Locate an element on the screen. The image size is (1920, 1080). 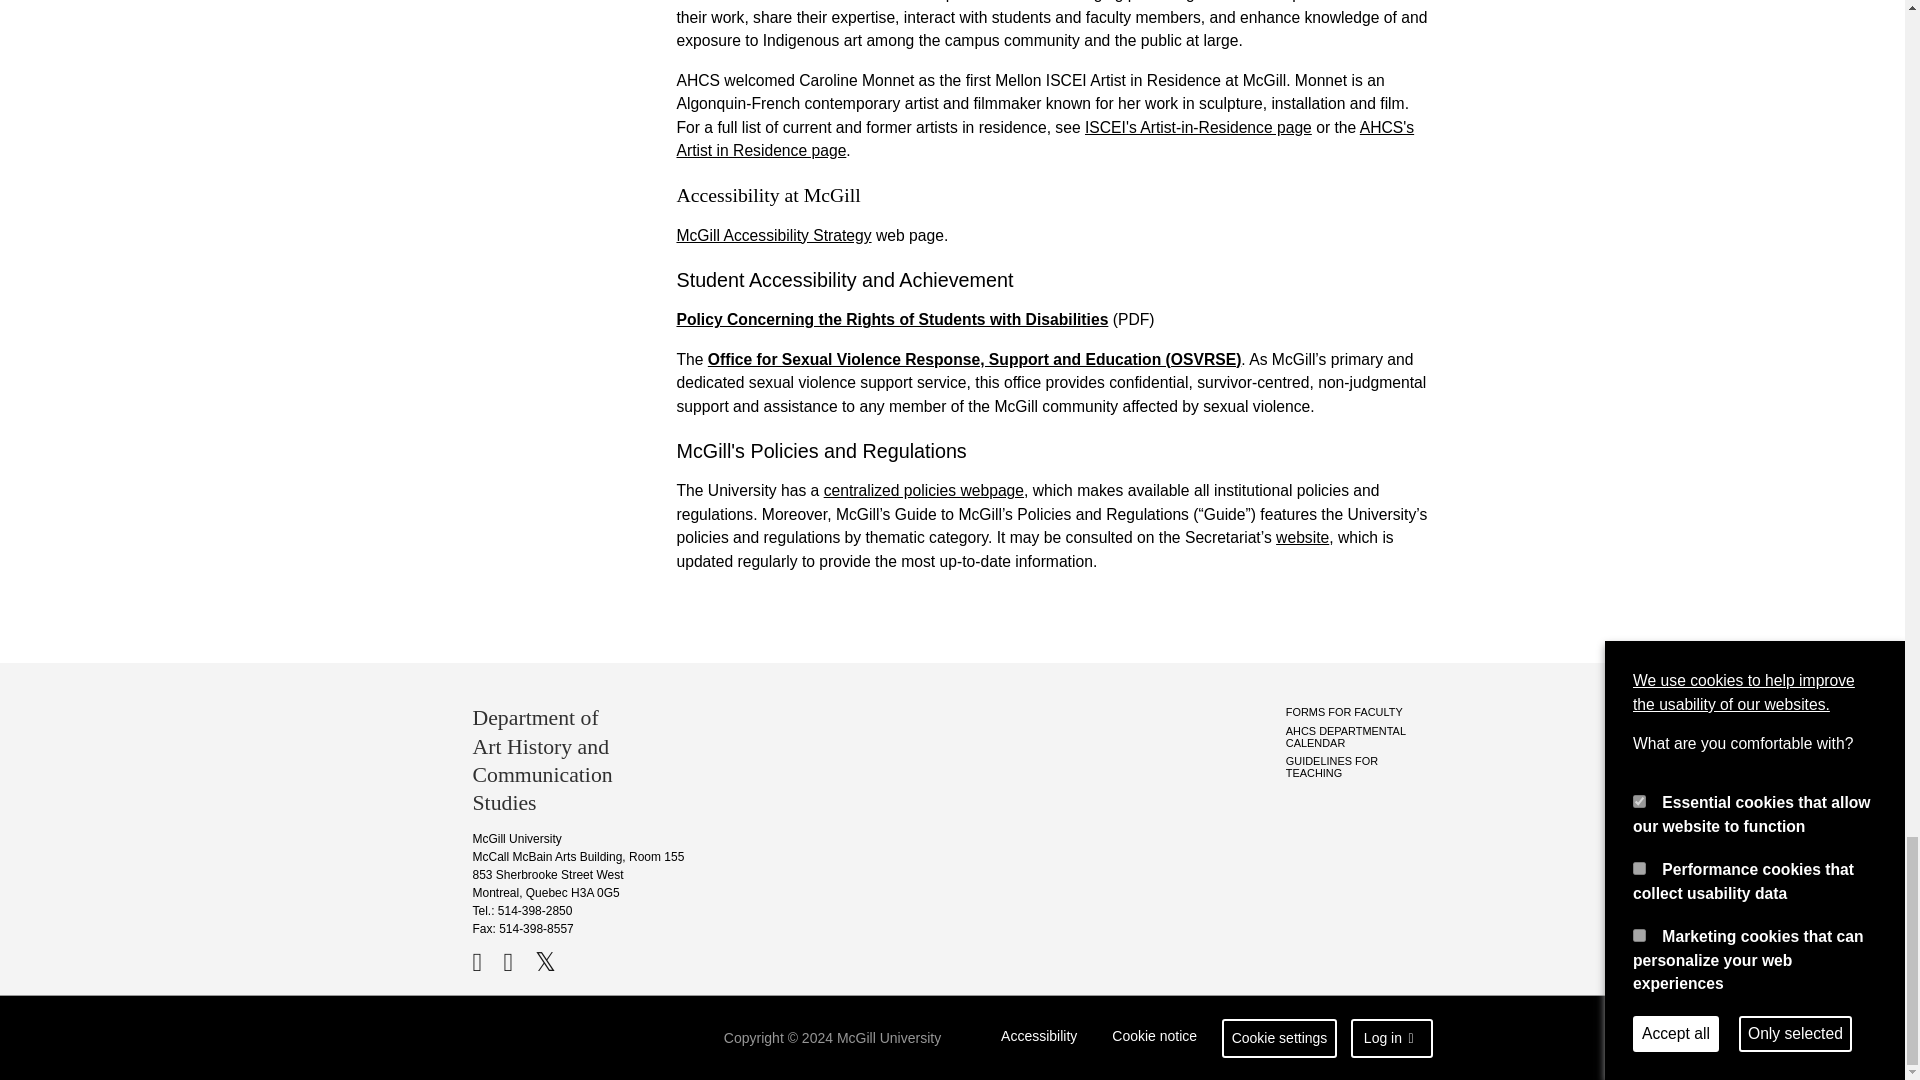
AHCS's Artist in Residence page is located at coordinates (1044, 138).